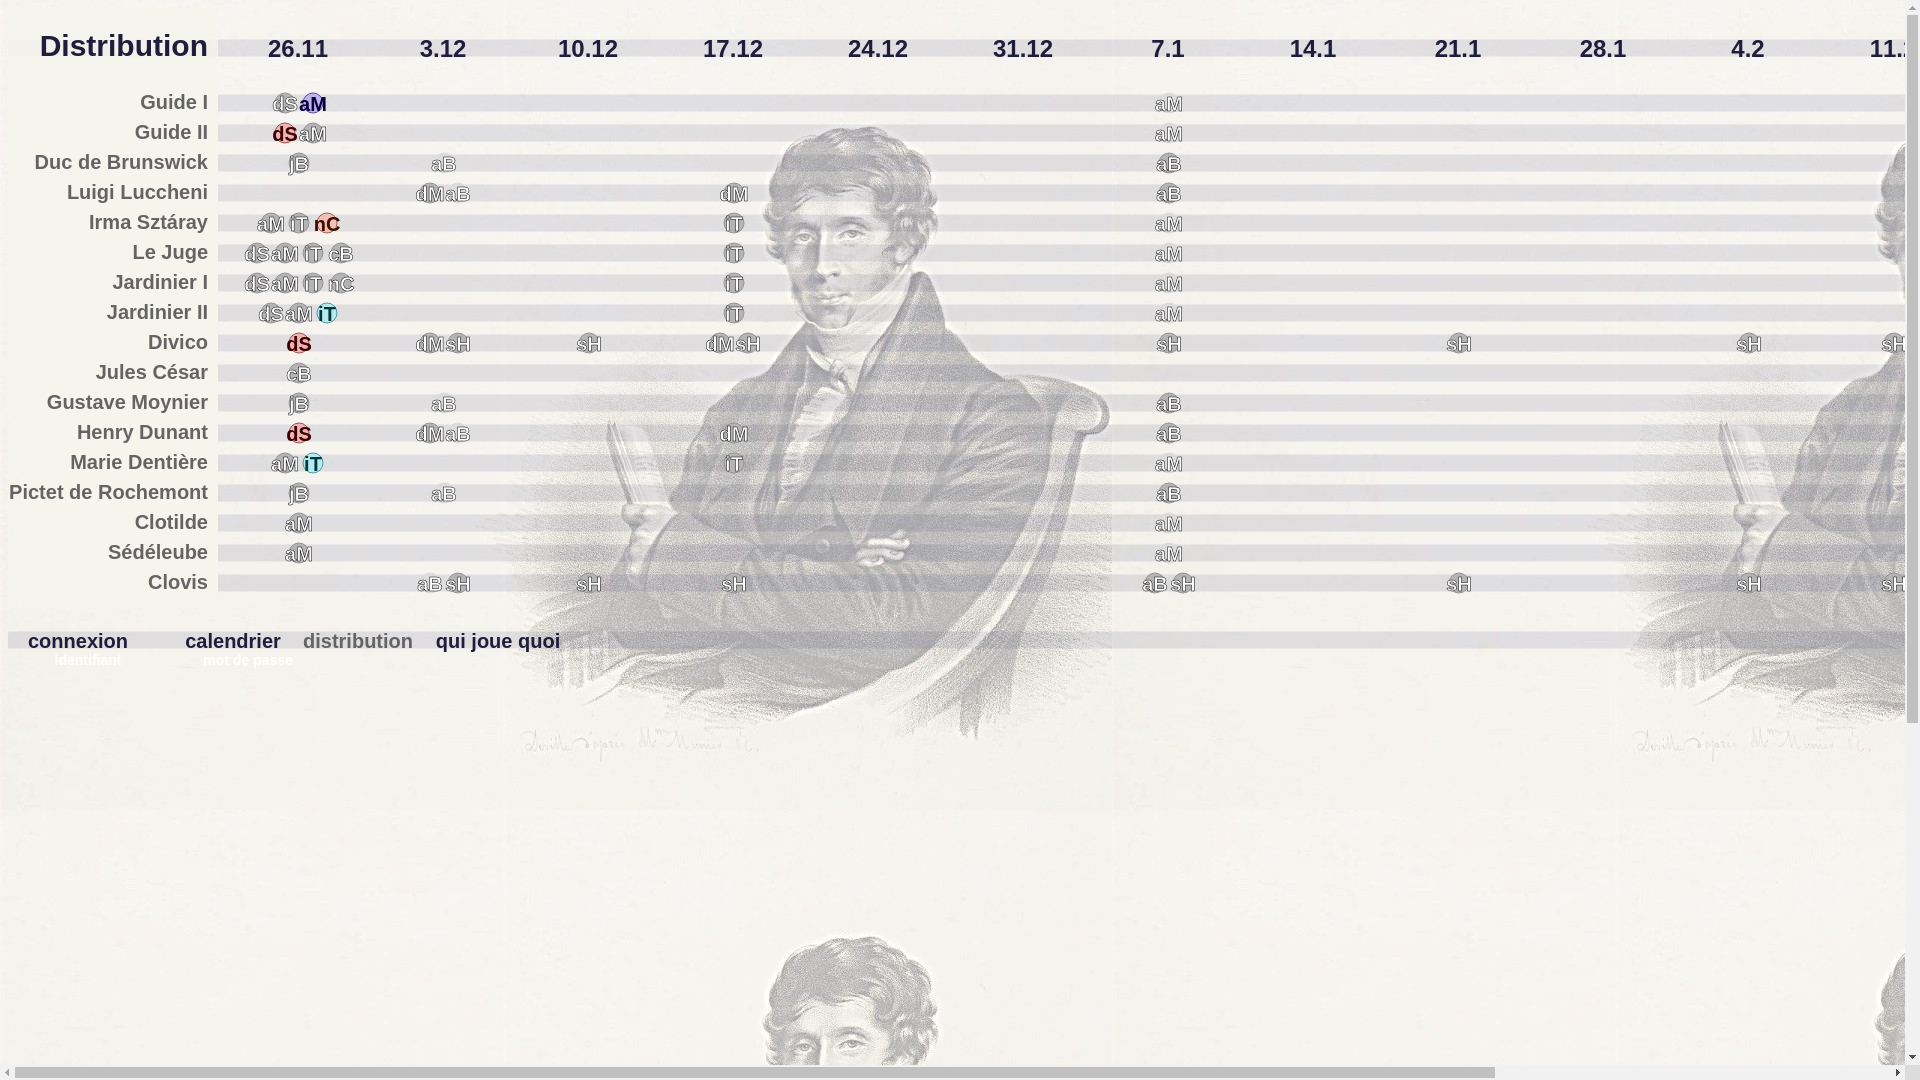 The height and width of the screenshot is (1080, 1920). What do you see at coordinates (1155, 584) in the screenshot?
I see `aB` at bounding box center [1155, 584].